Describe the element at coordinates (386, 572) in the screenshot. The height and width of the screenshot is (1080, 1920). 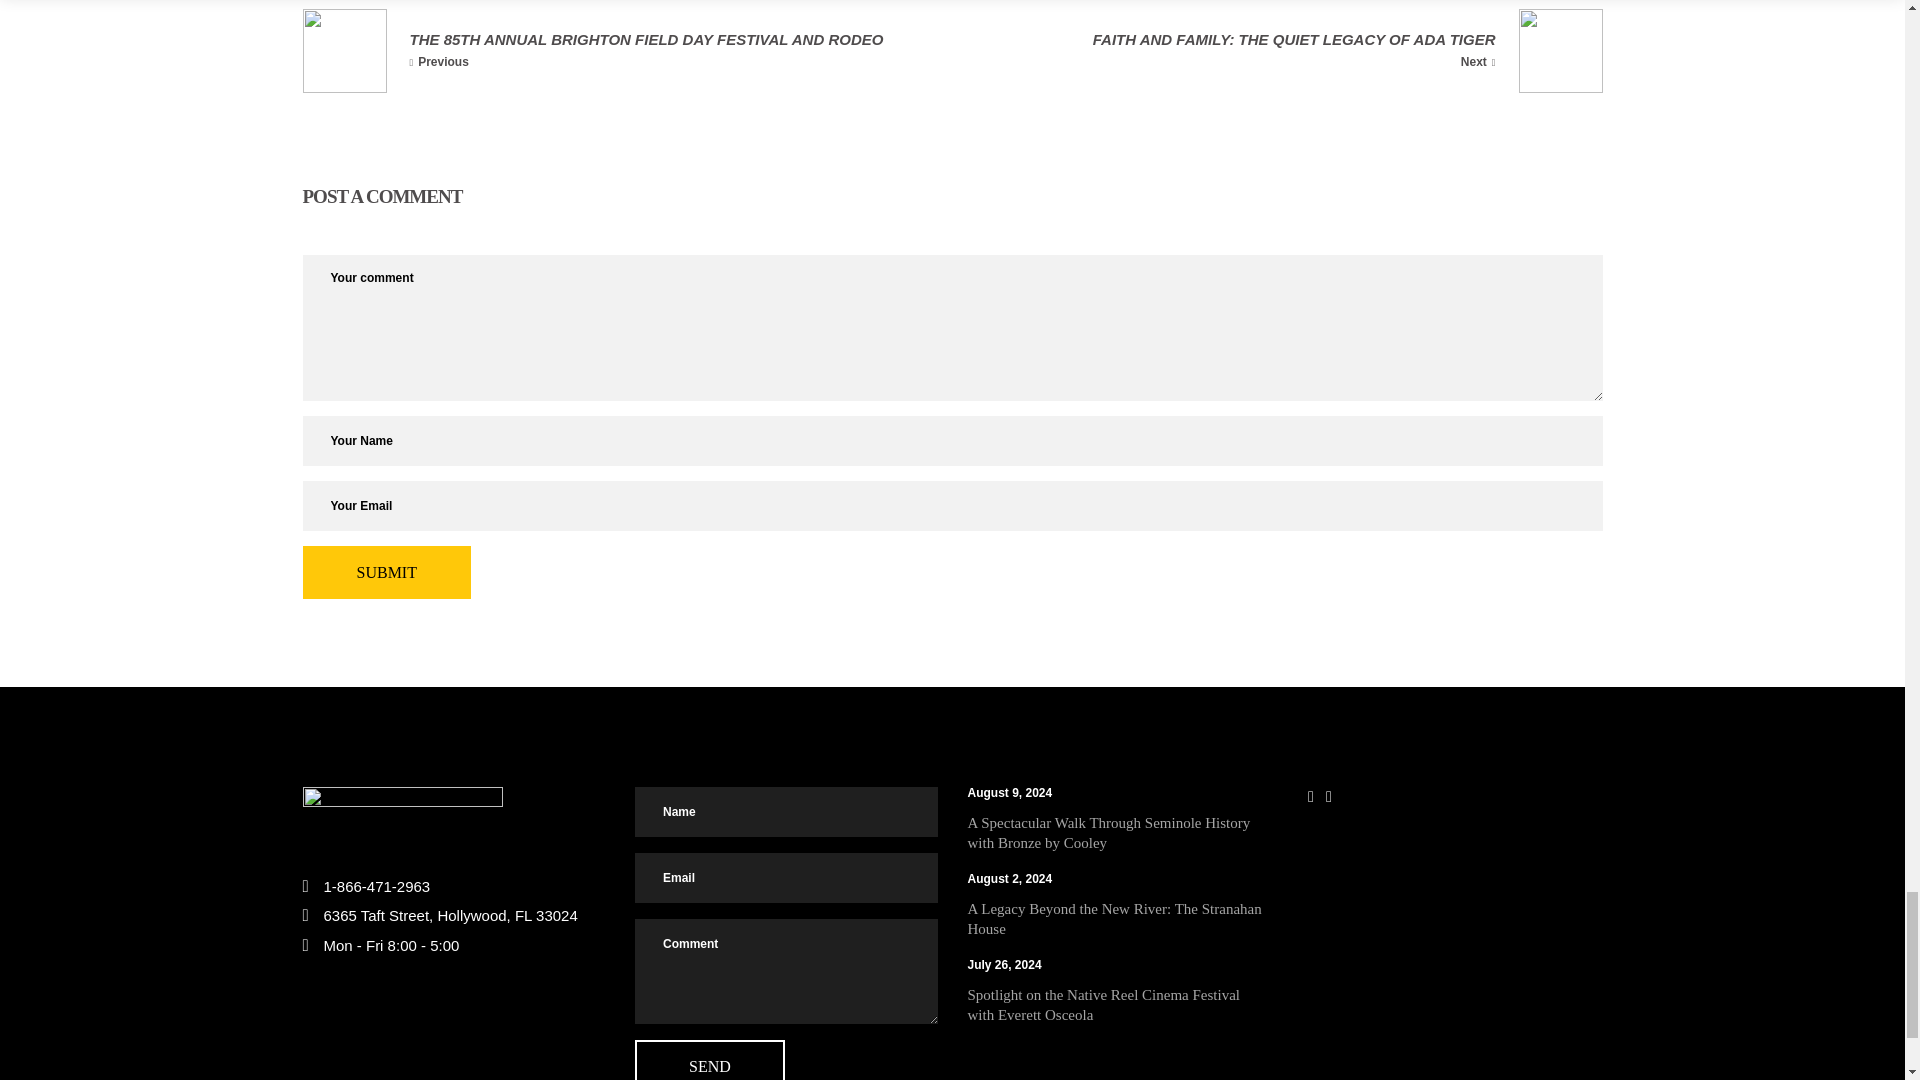
I see `Submit` at that location.